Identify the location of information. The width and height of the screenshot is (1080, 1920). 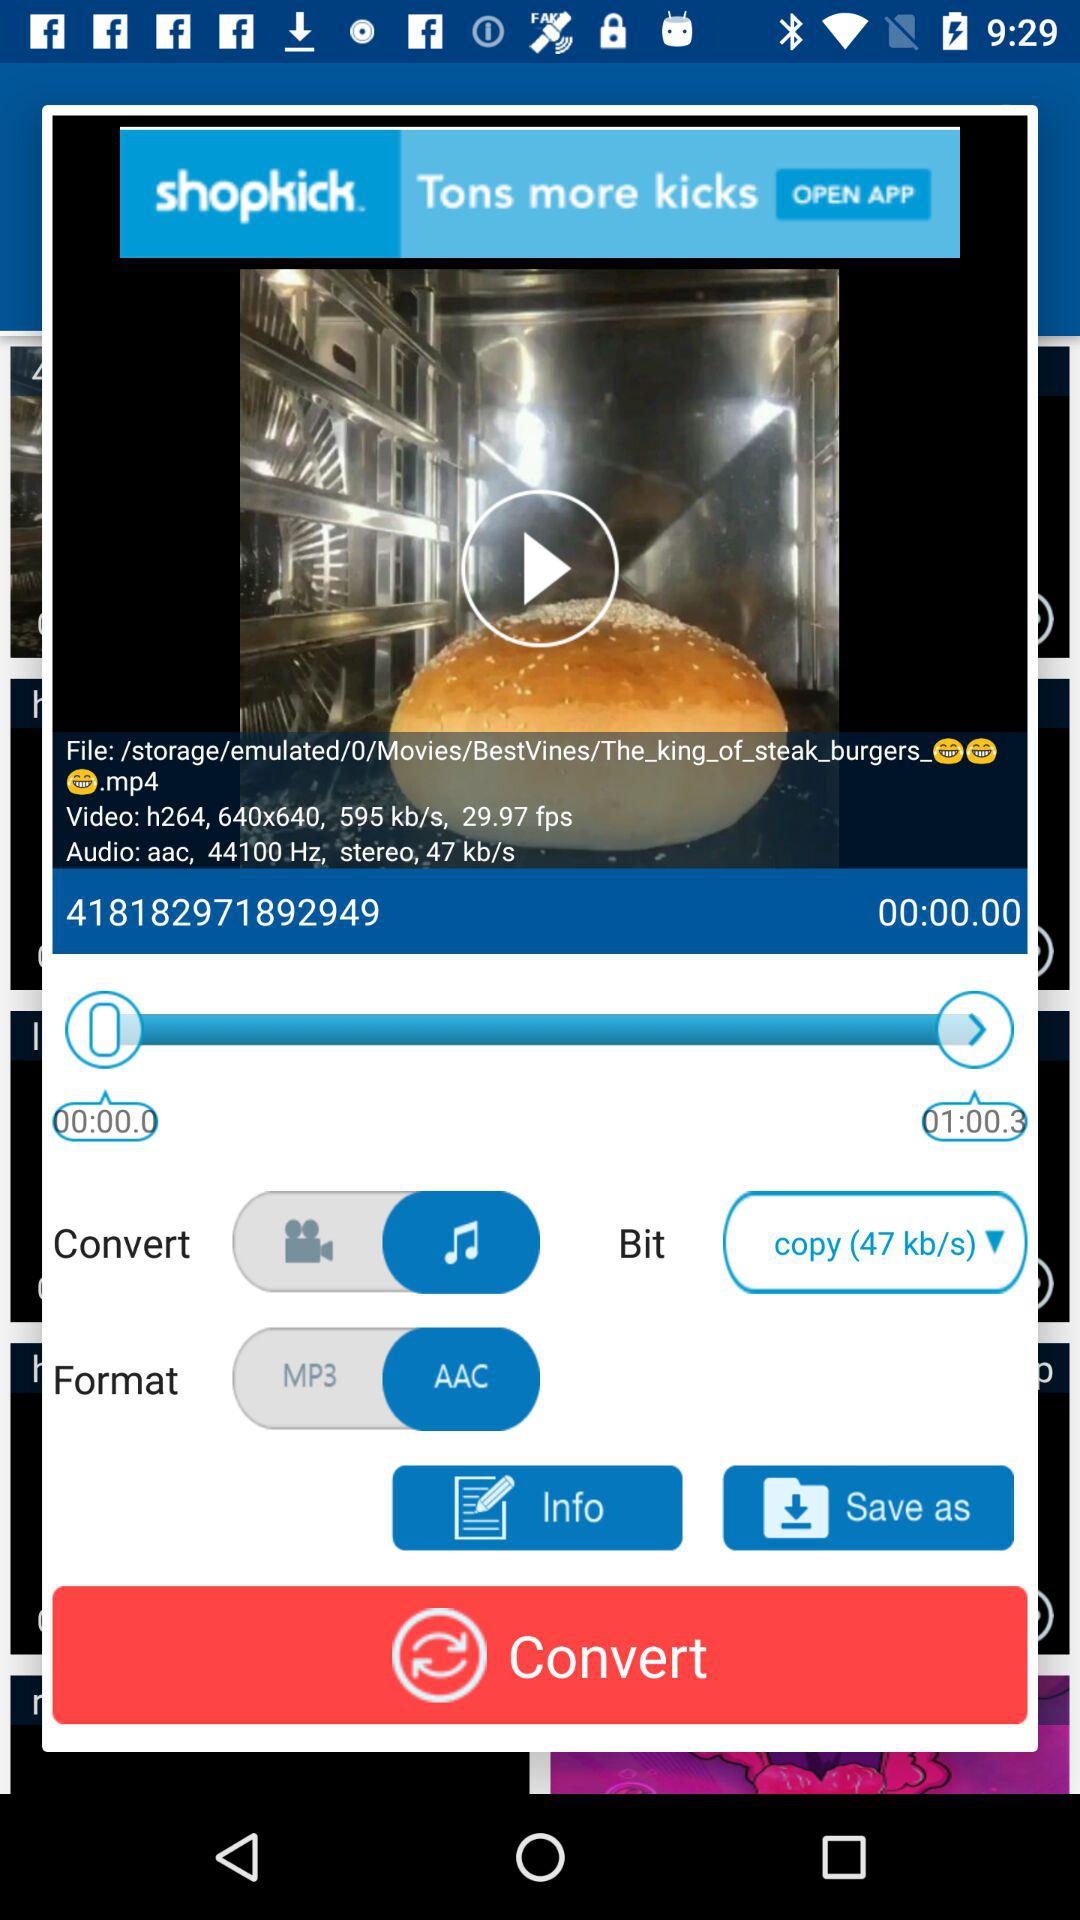
(536, 1508).